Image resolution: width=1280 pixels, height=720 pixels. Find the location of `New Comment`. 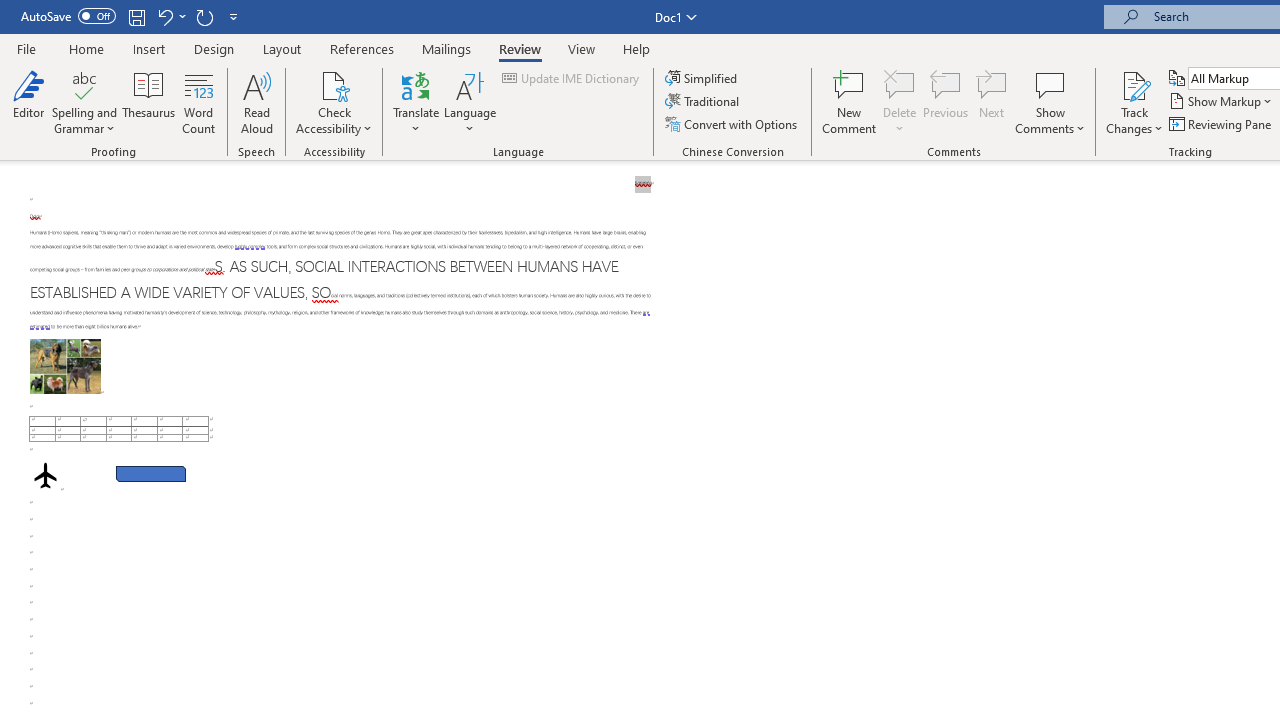

New Comment is located at coordinates (850, 102).